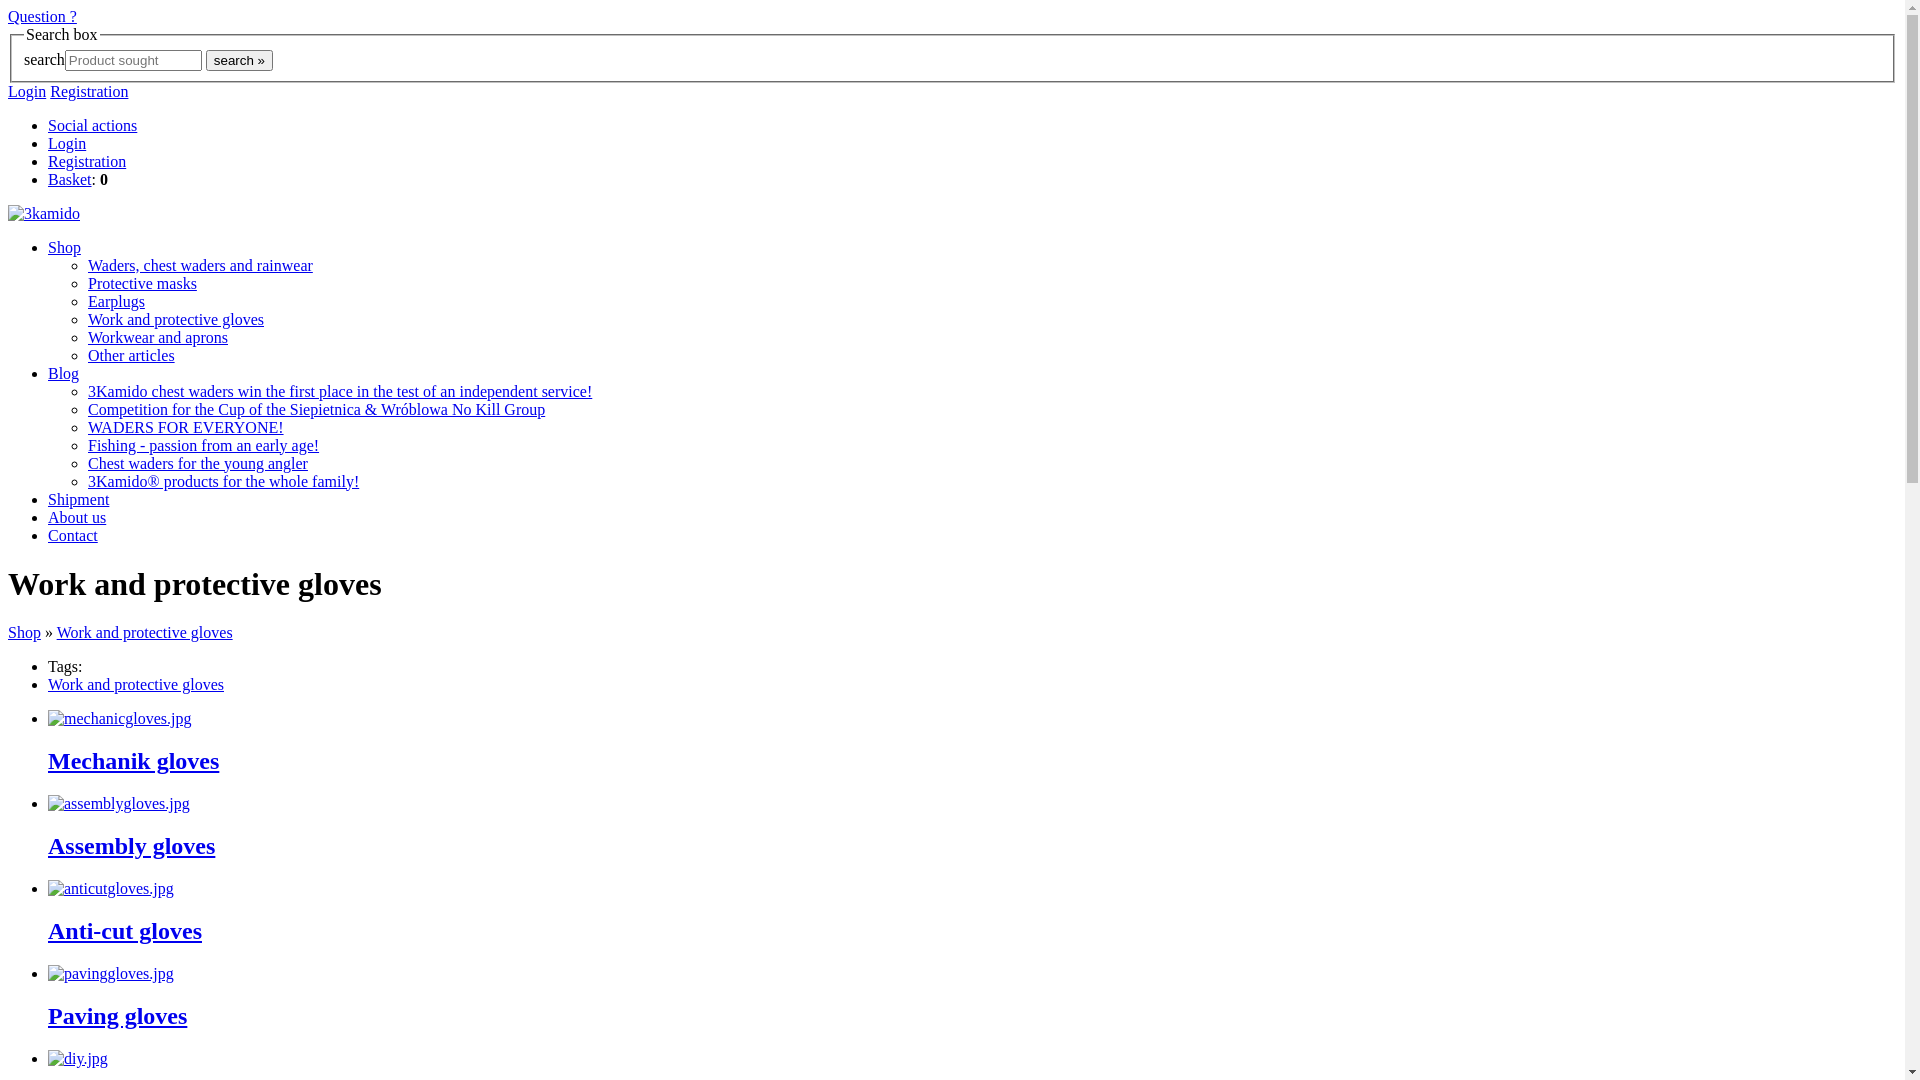  Describe the element at coordinates (67, 144) in the screenshot. I see `Login` at that location.